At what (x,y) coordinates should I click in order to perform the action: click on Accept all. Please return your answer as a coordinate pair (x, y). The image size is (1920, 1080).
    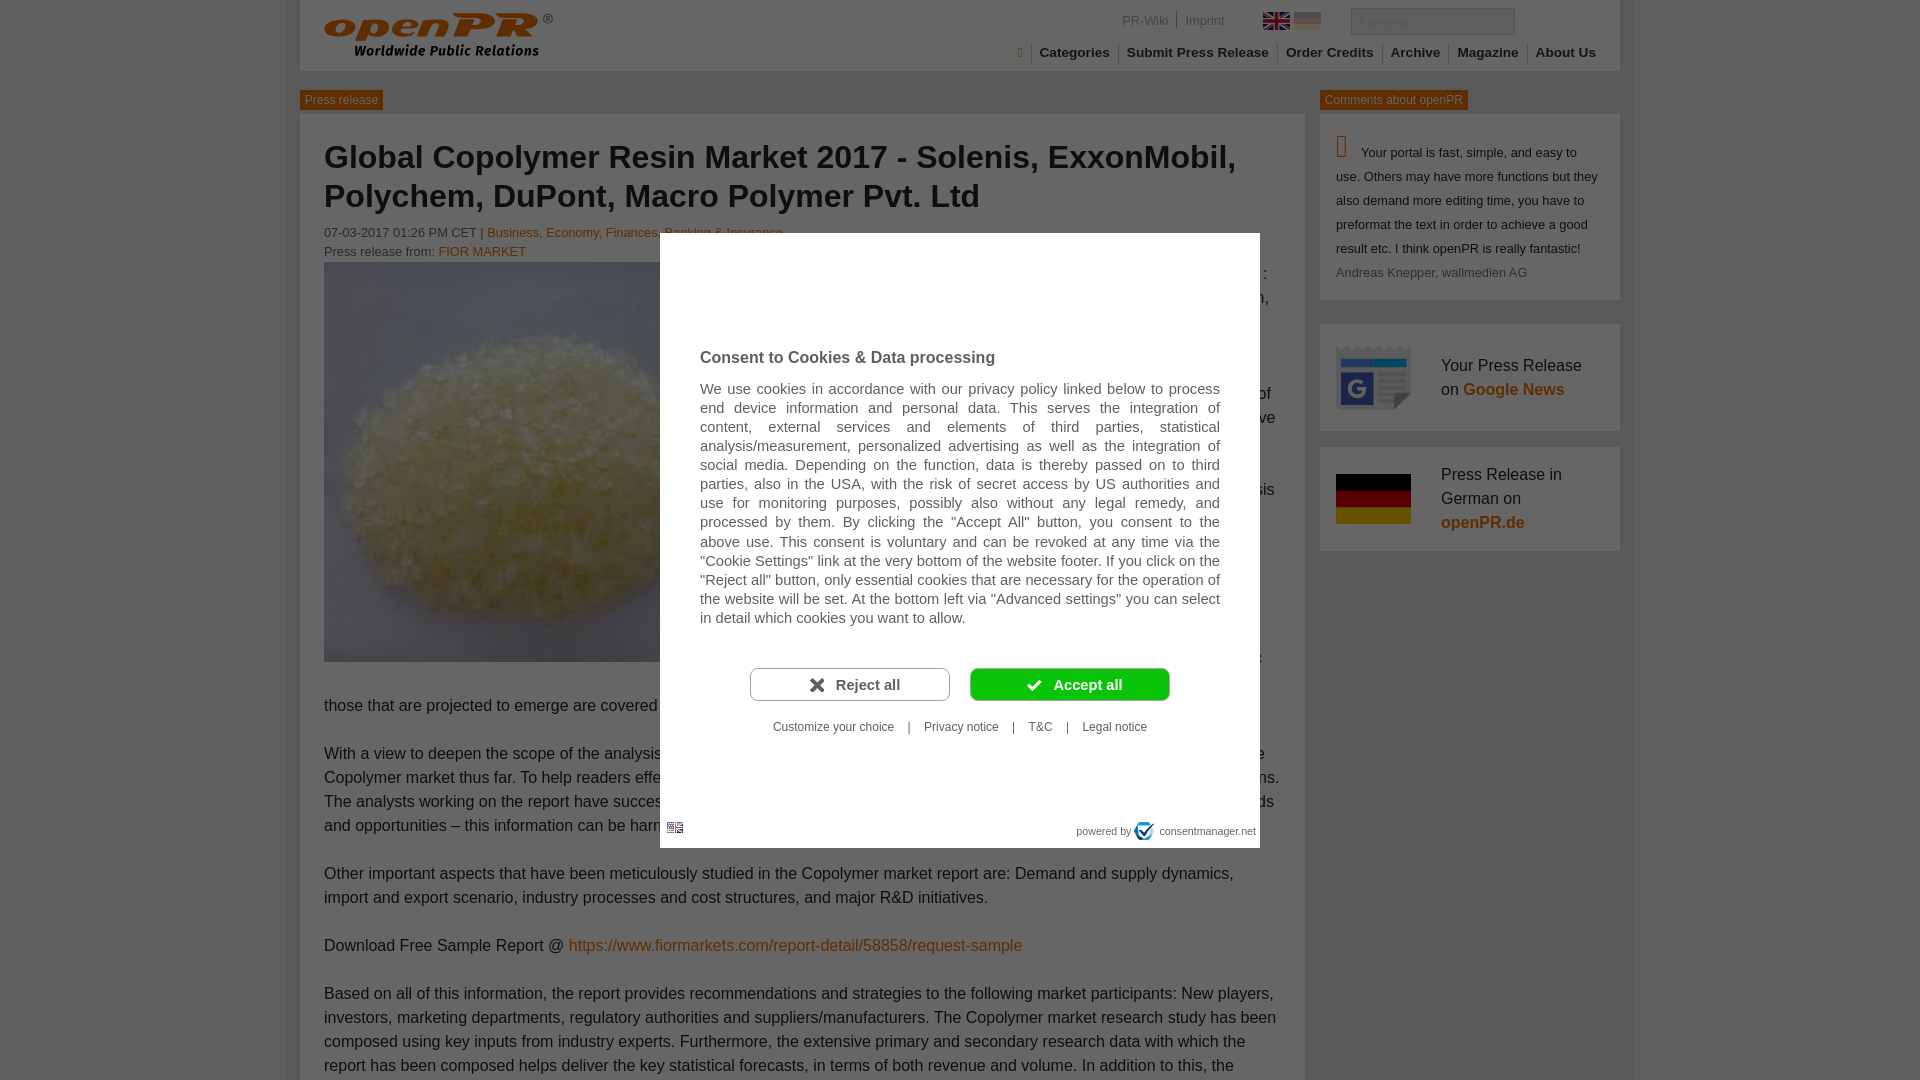
    Looking at the image, I should click on (1069, 684).